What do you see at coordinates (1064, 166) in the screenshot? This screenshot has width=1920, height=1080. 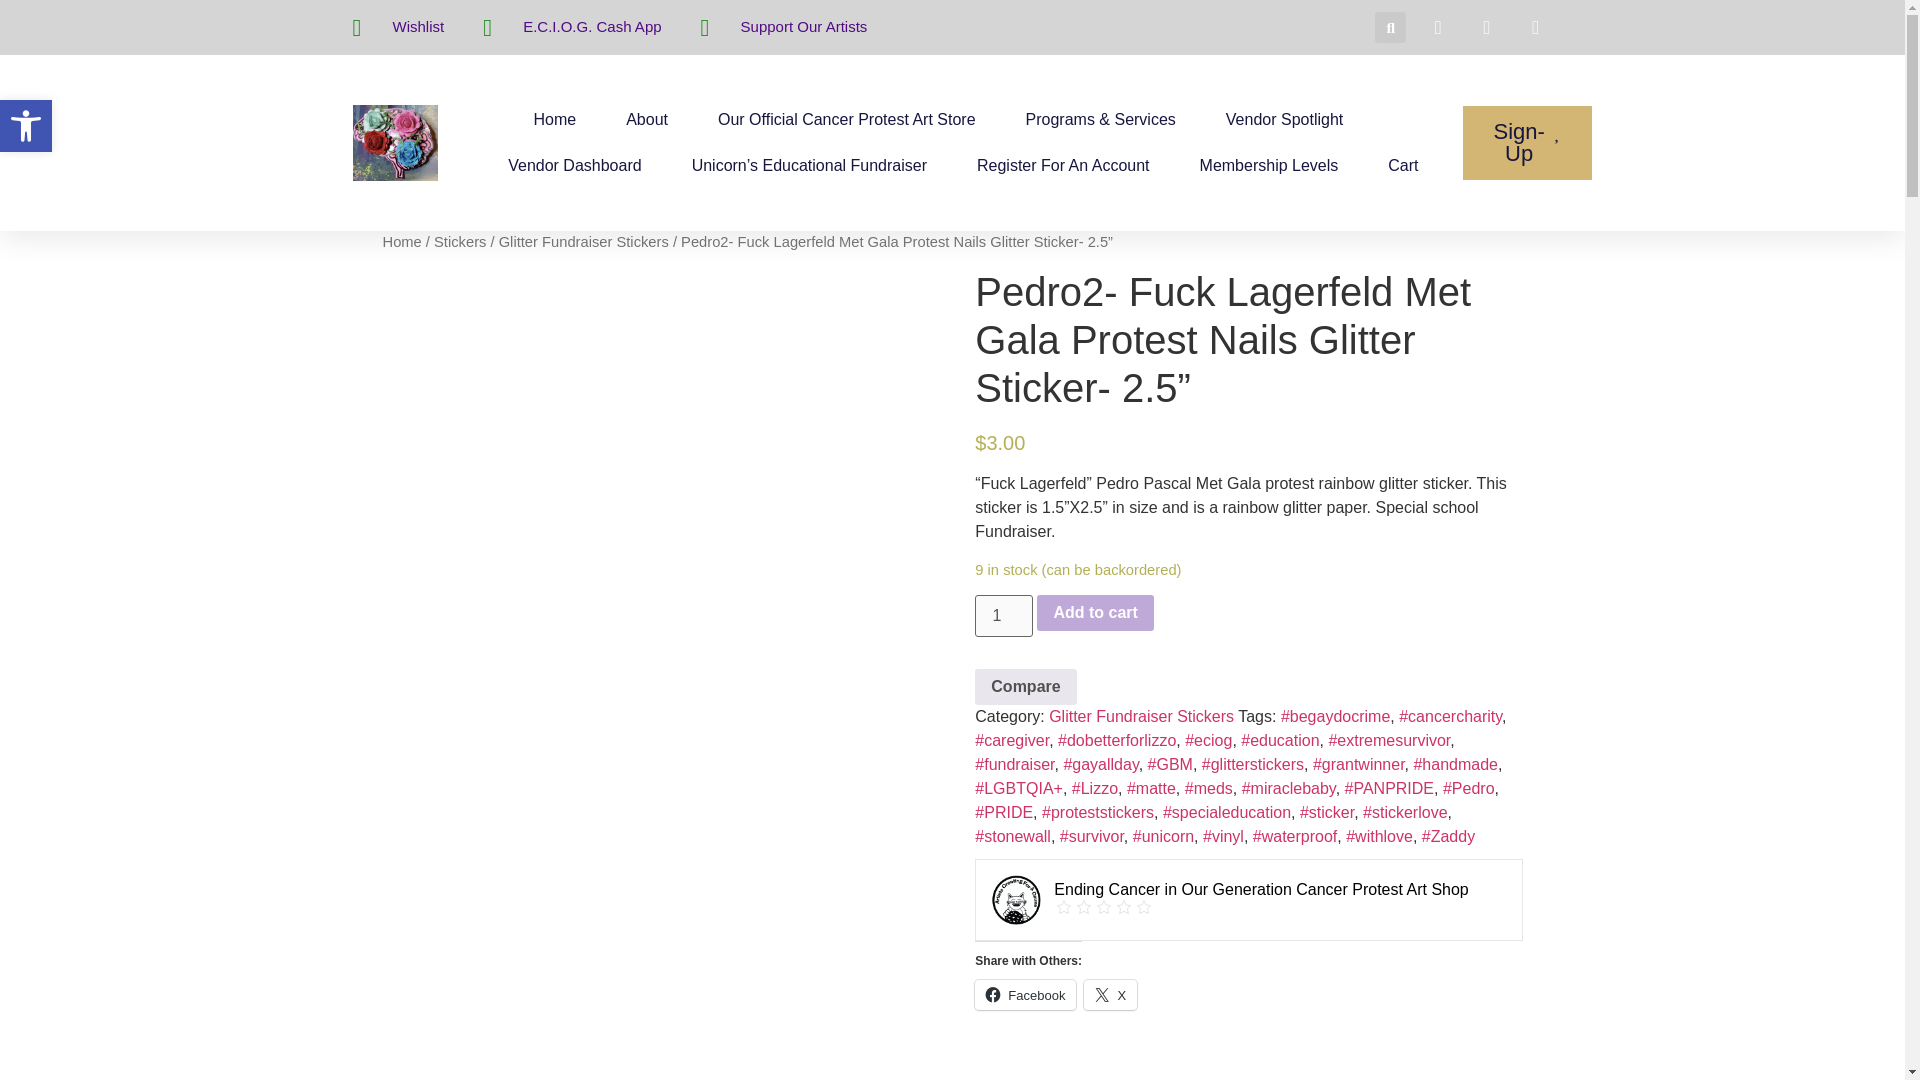 I see `Register For An Account` at bounding box center [1064, 166].